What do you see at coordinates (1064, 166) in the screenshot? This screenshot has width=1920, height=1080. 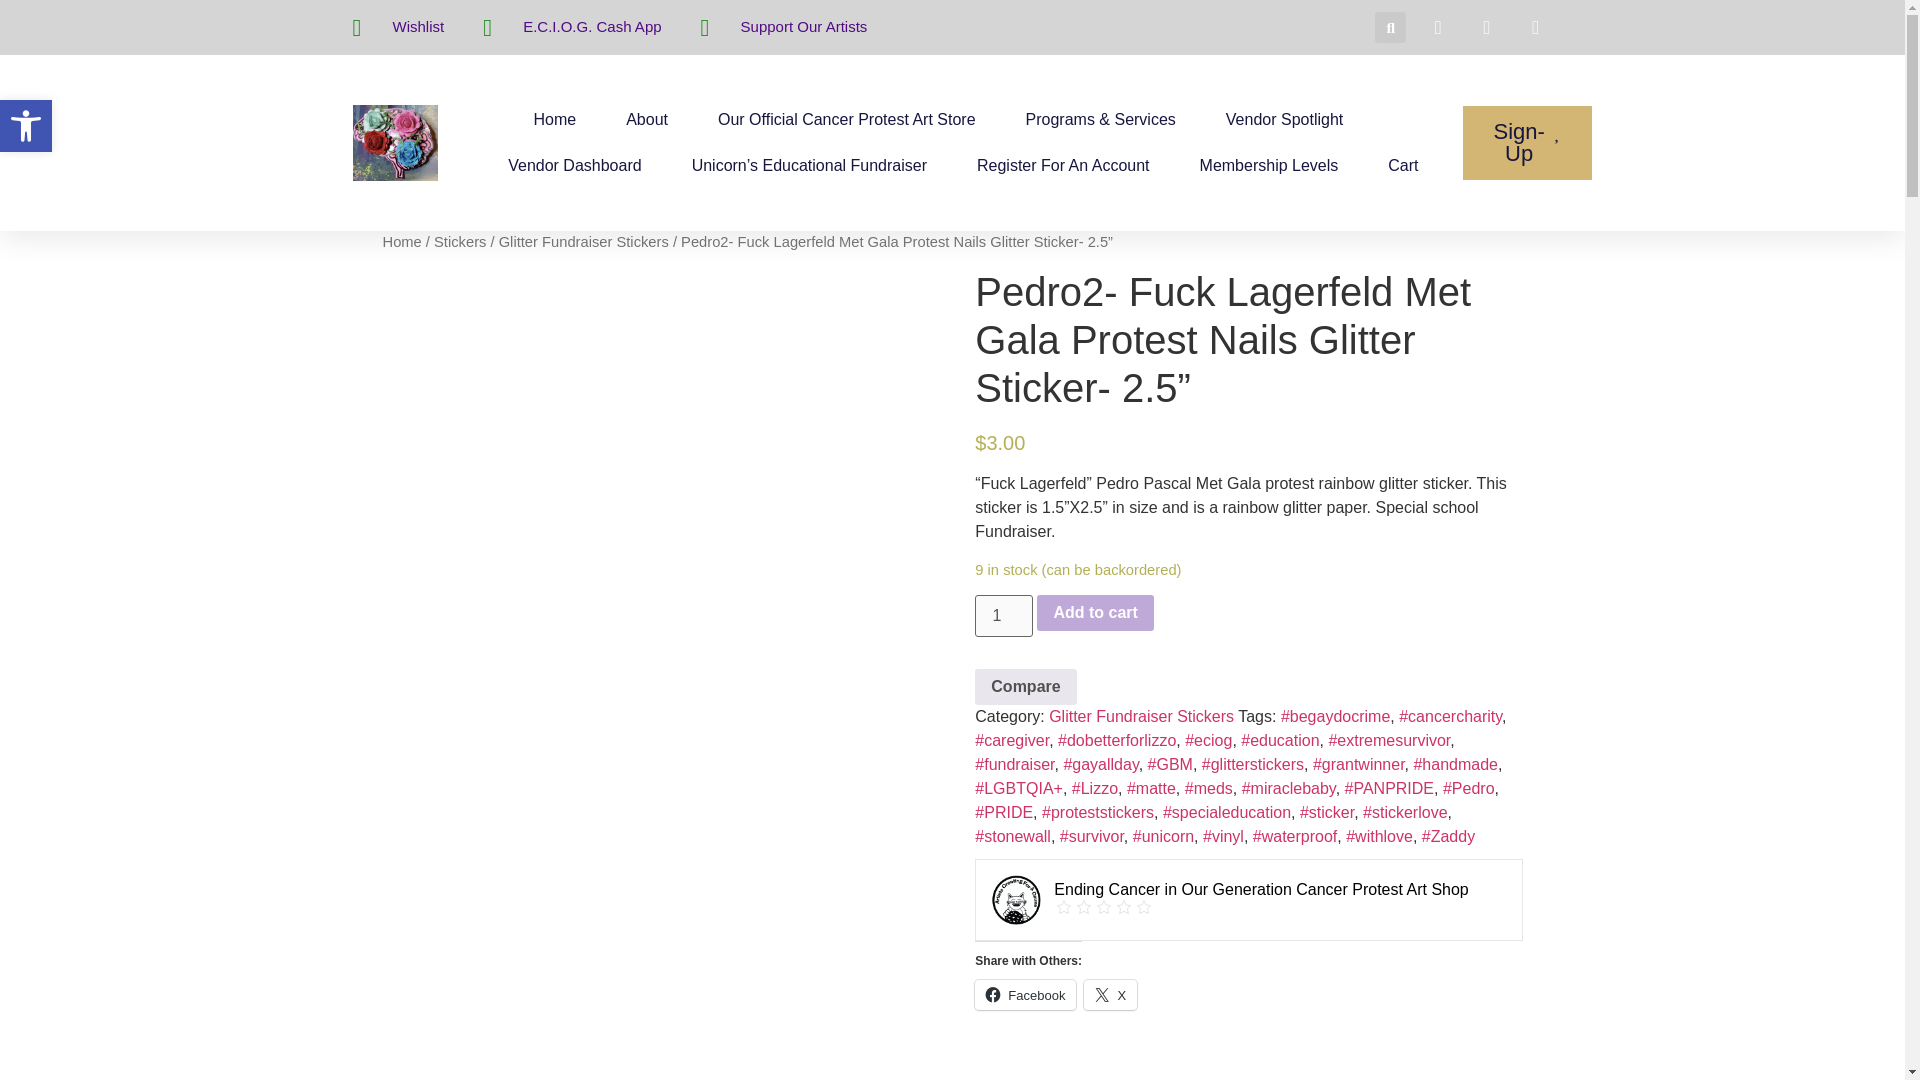 I see `Register For An Account` at bounding box center [1064, 166].